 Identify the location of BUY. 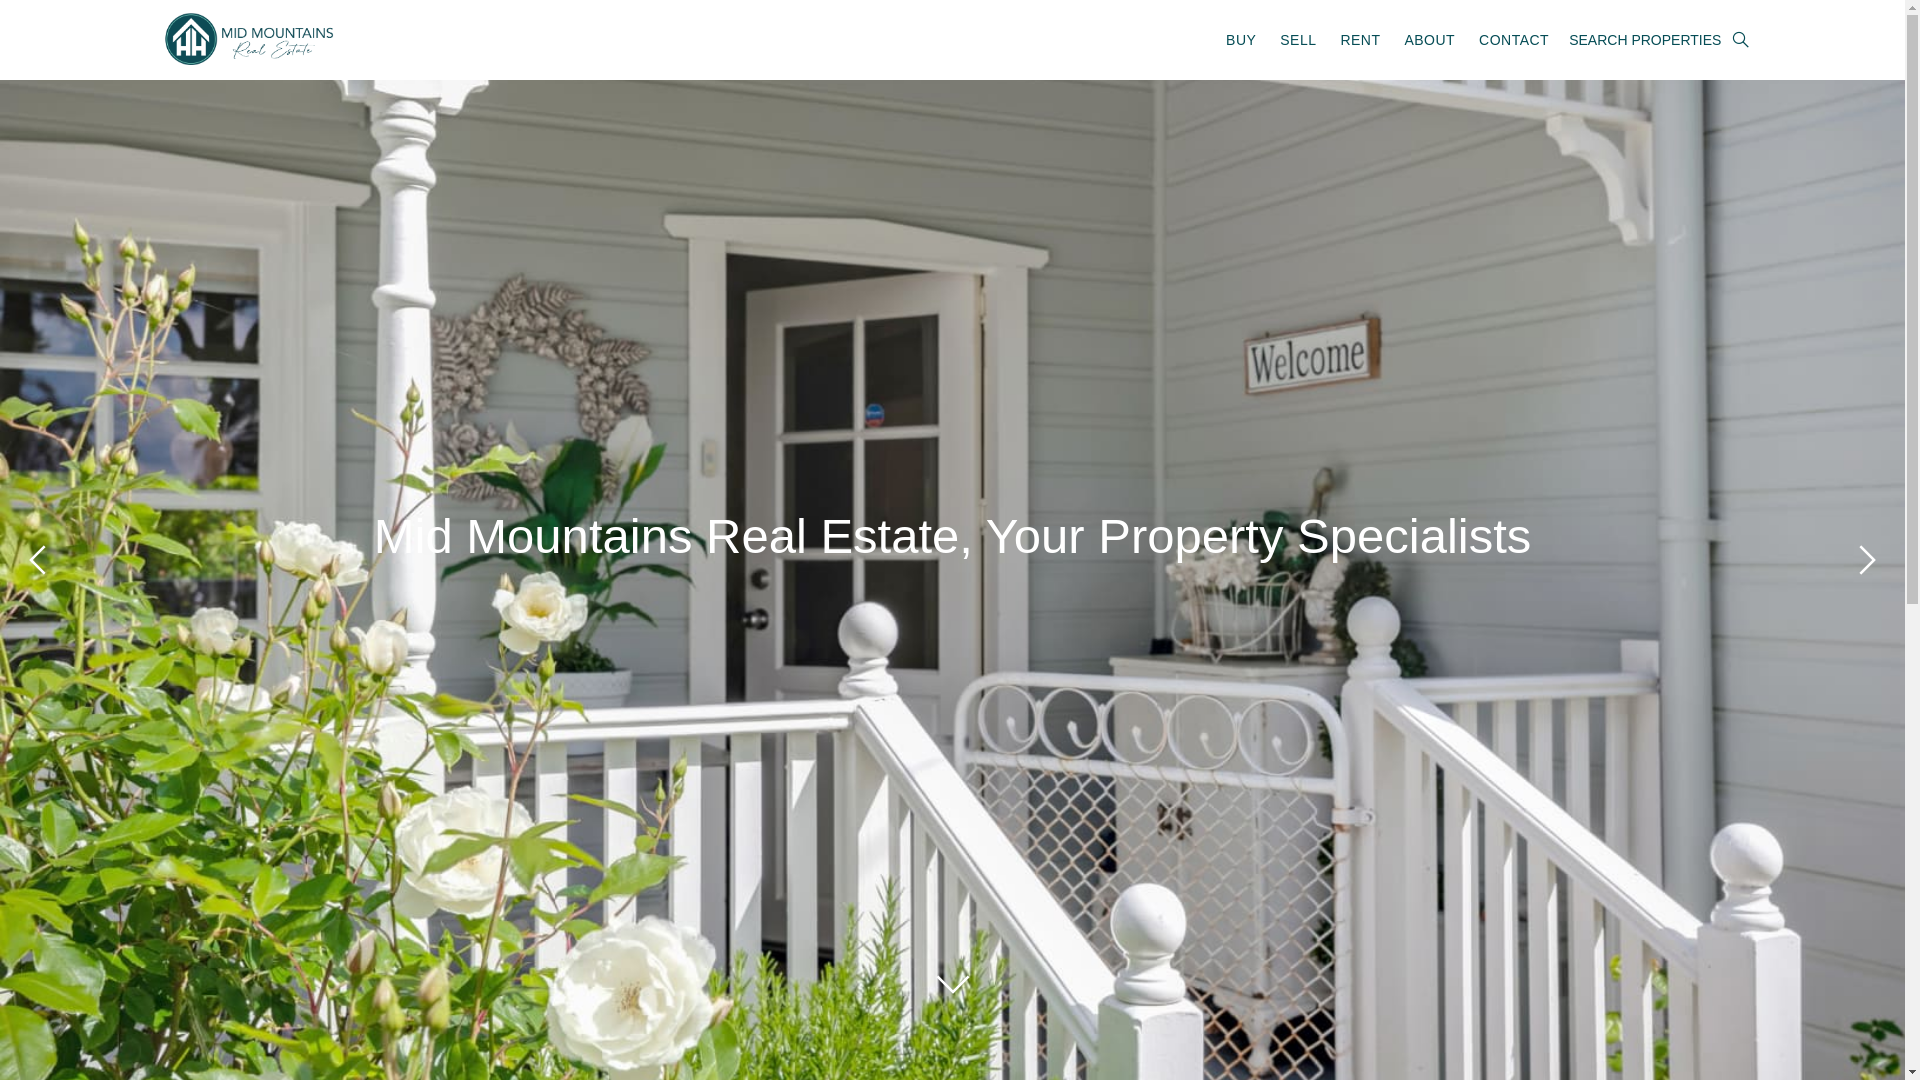
(1241, 40).